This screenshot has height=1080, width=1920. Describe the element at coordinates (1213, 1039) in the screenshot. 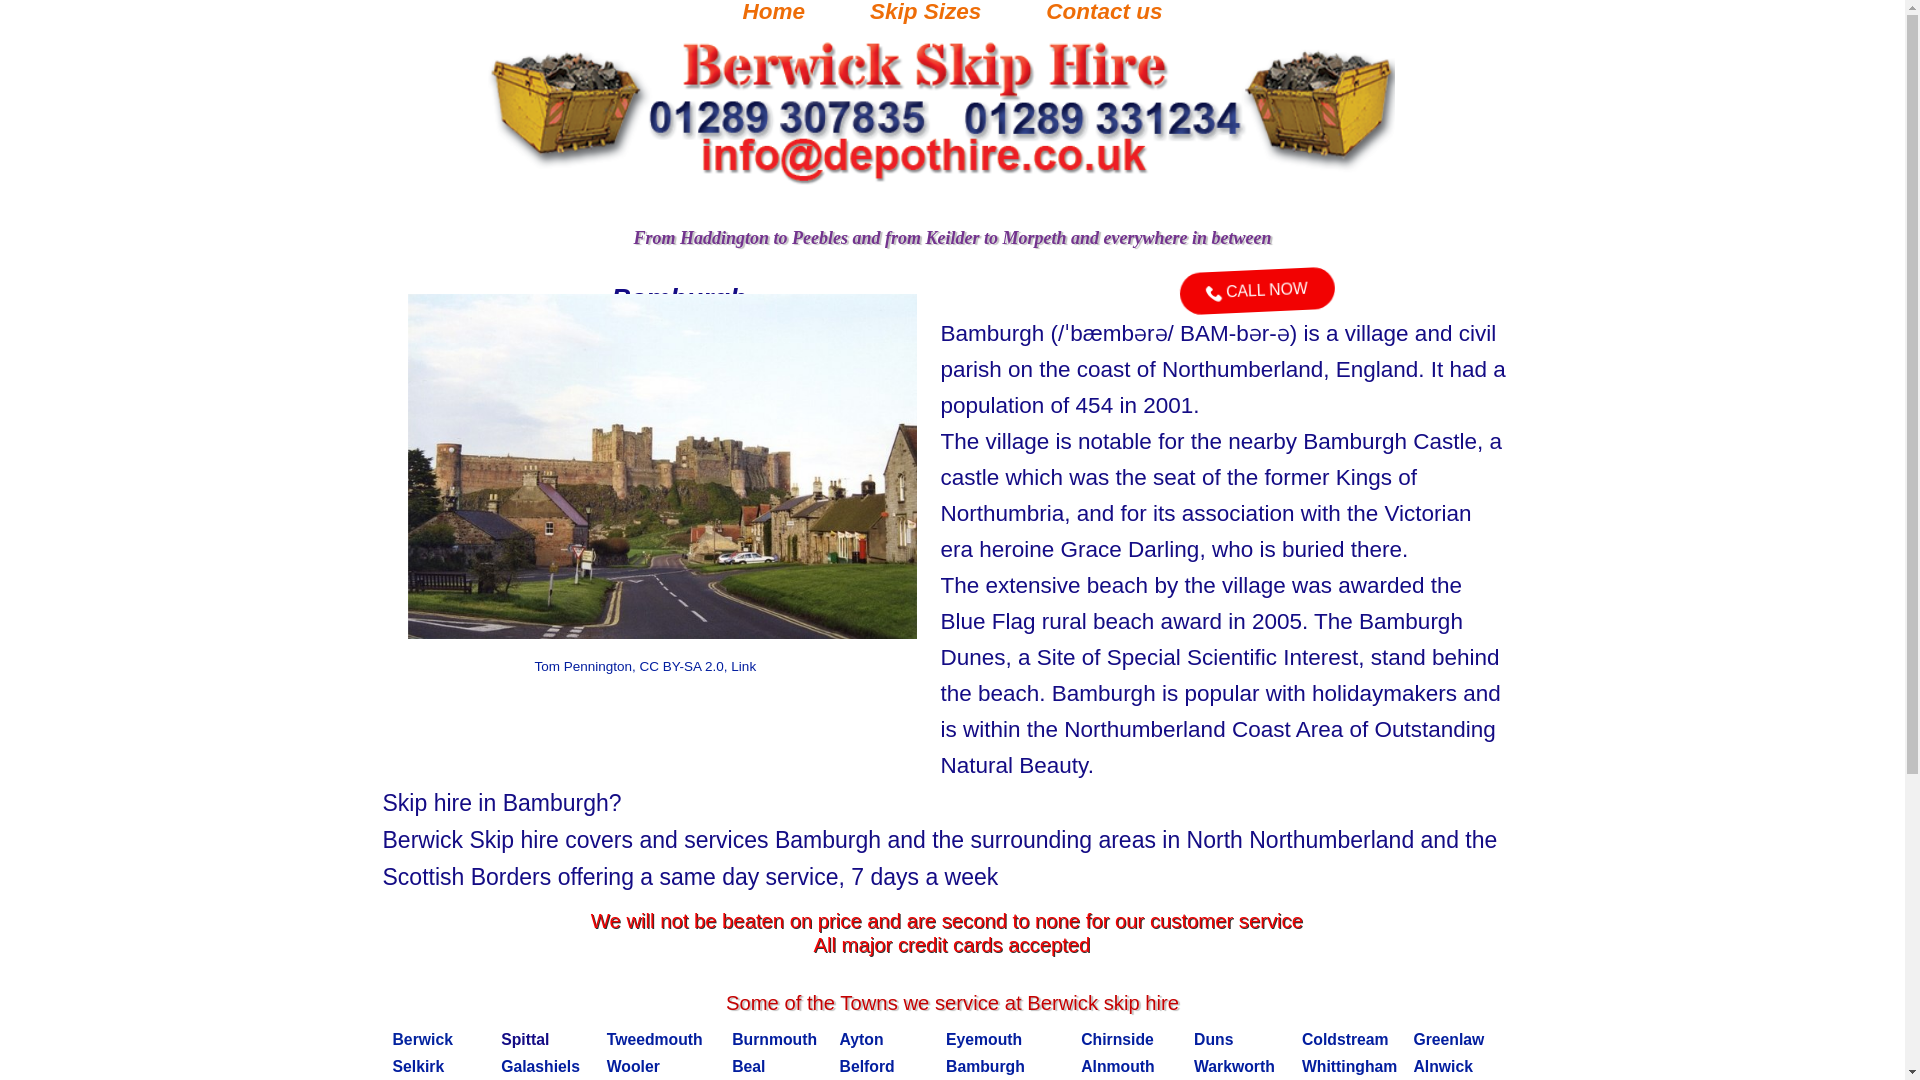

I see `Duns` at that location.